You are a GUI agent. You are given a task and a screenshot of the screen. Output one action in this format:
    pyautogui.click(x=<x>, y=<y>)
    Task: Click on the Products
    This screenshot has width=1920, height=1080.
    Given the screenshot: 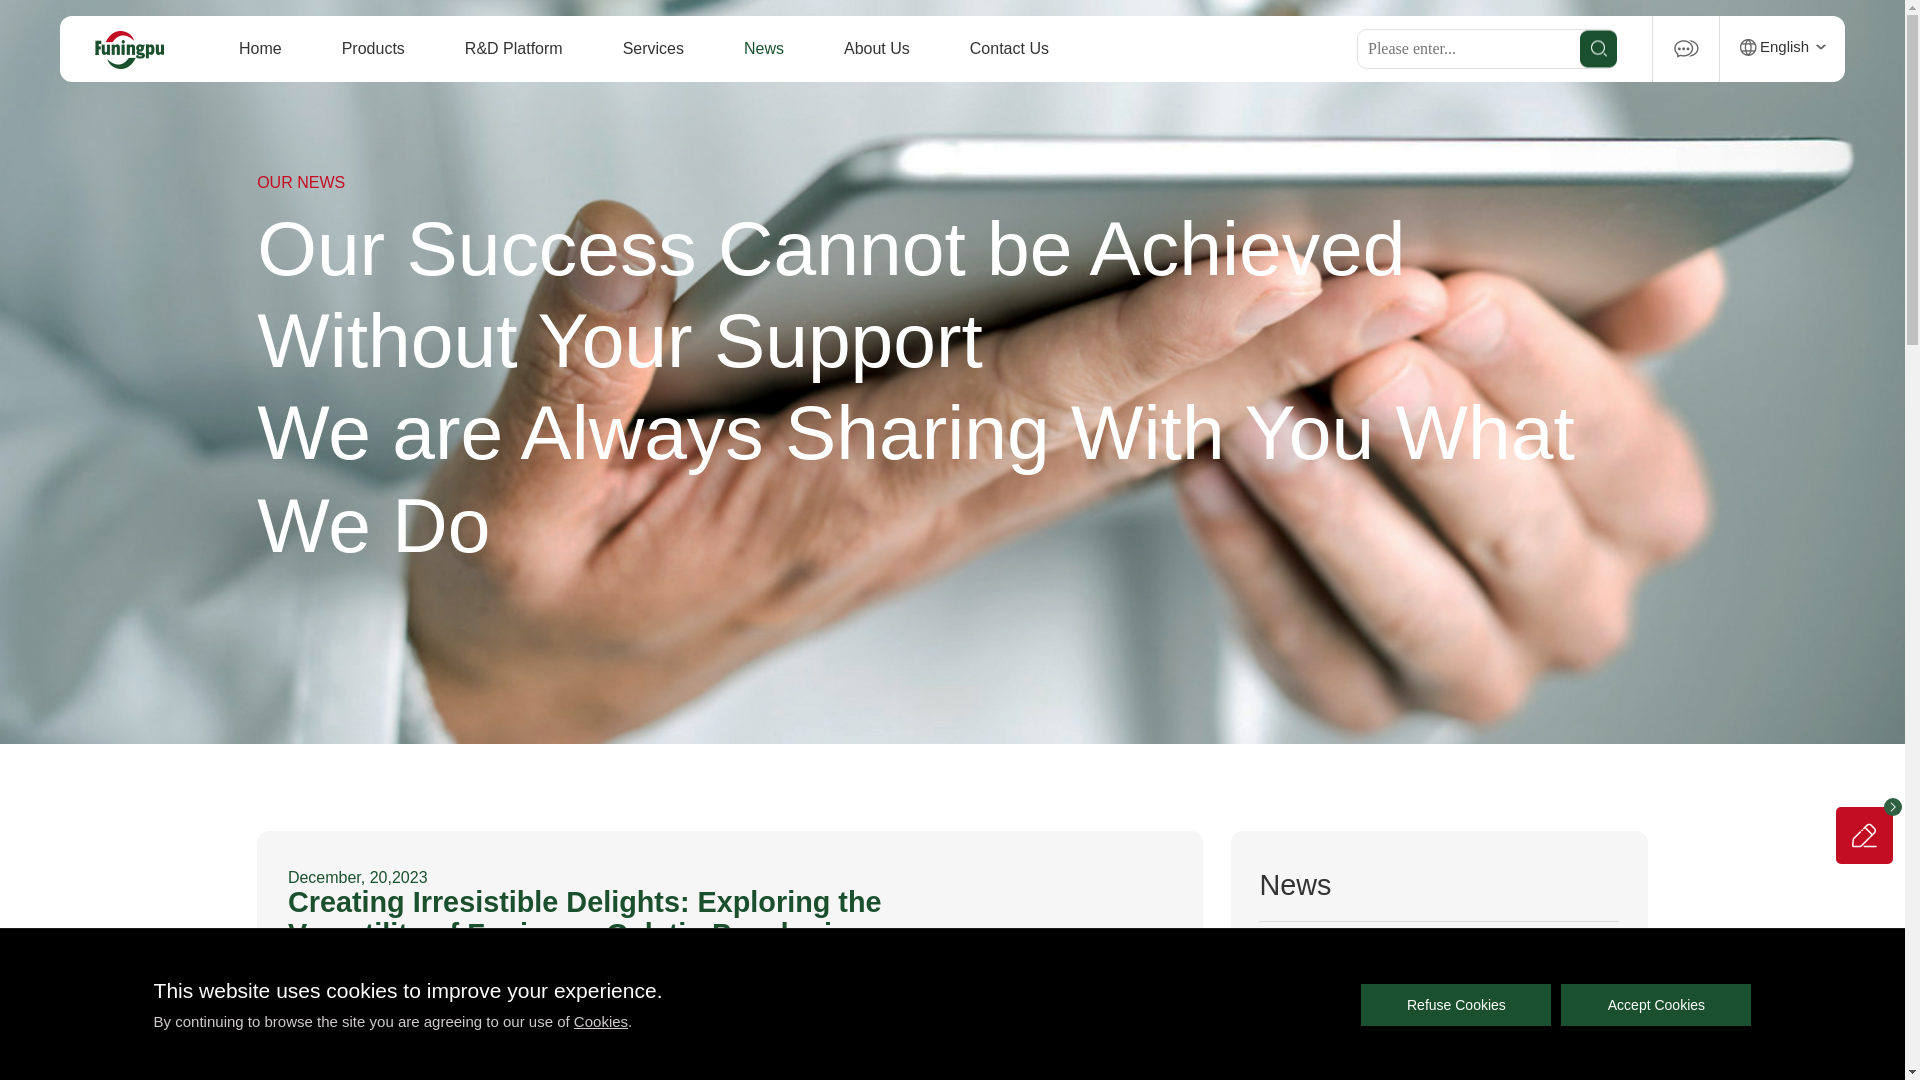 What is the action you would take?
    pyautogui.click(x=373, y=49)
    